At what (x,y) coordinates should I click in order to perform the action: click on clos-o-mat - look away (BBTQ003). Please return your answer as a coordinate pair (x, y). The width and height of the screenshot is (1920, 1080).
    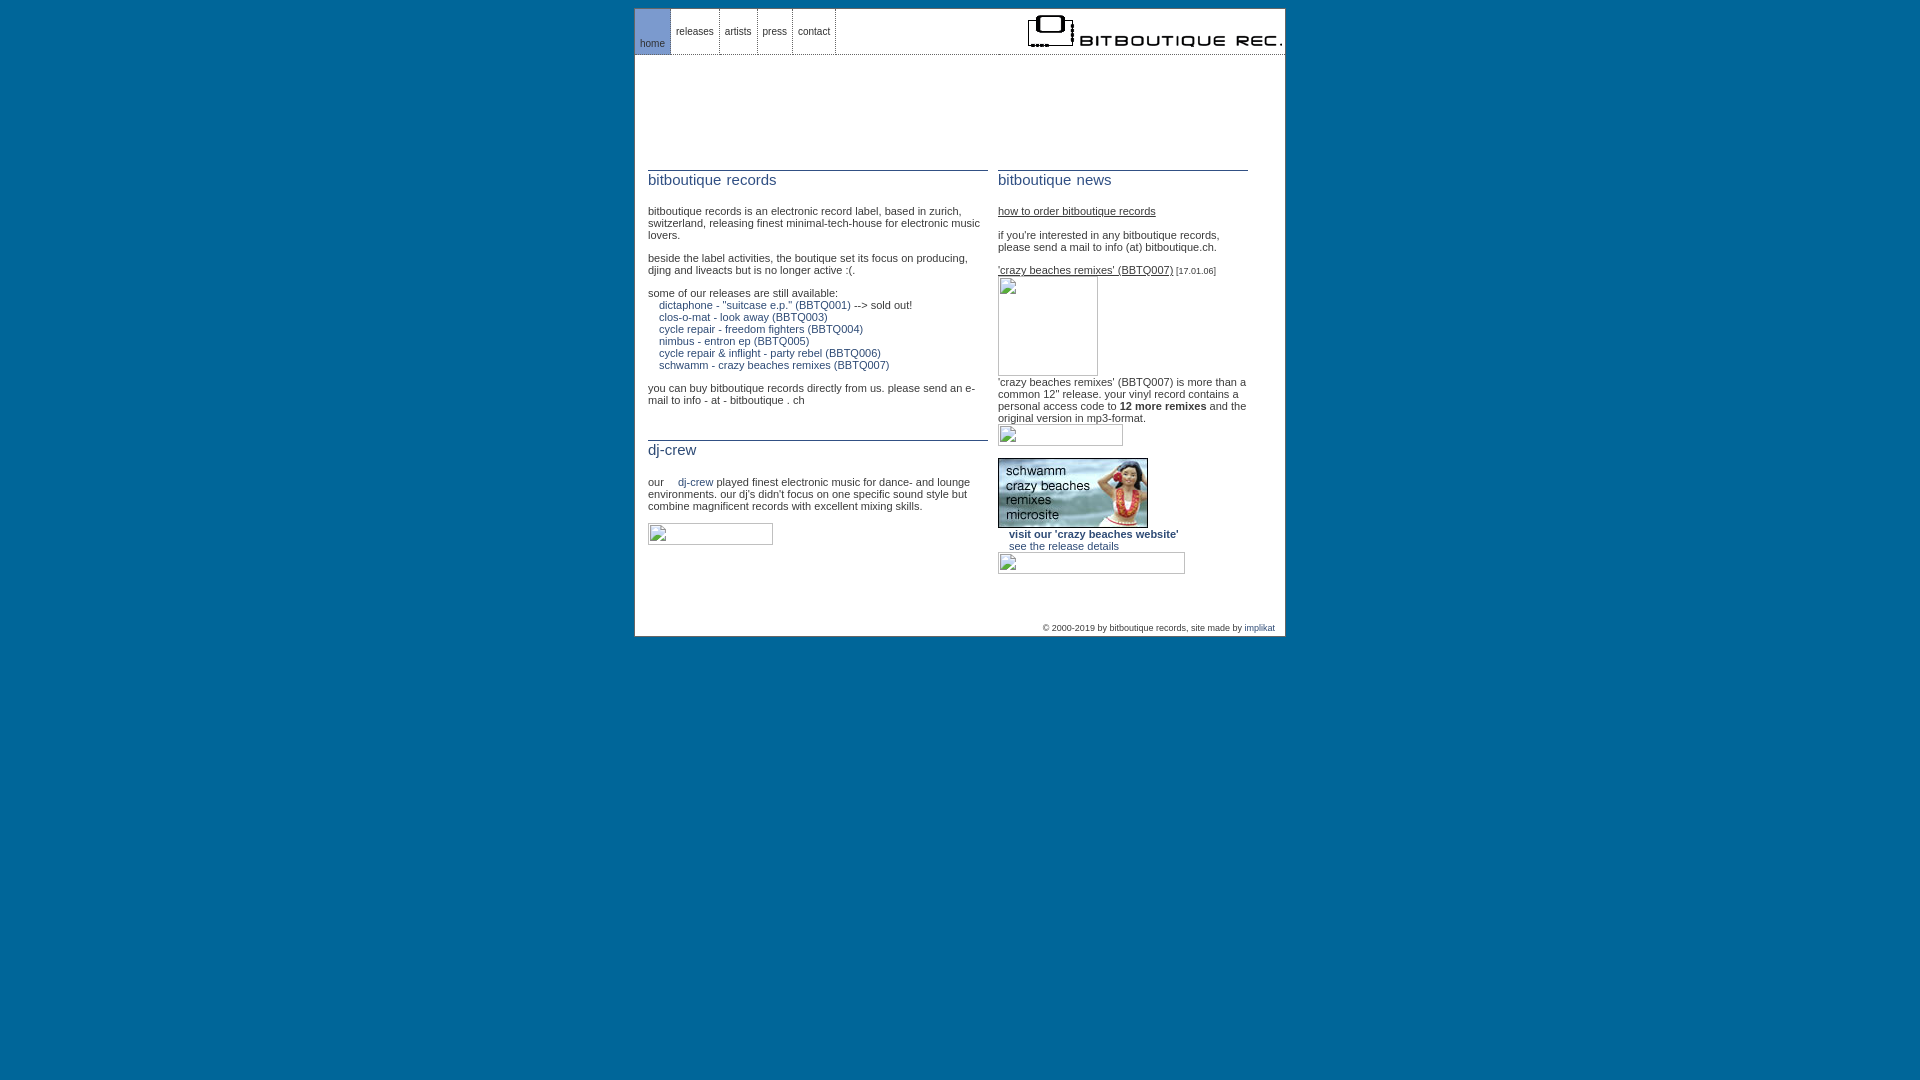
    Looking at the image, I should click on (744, 317).